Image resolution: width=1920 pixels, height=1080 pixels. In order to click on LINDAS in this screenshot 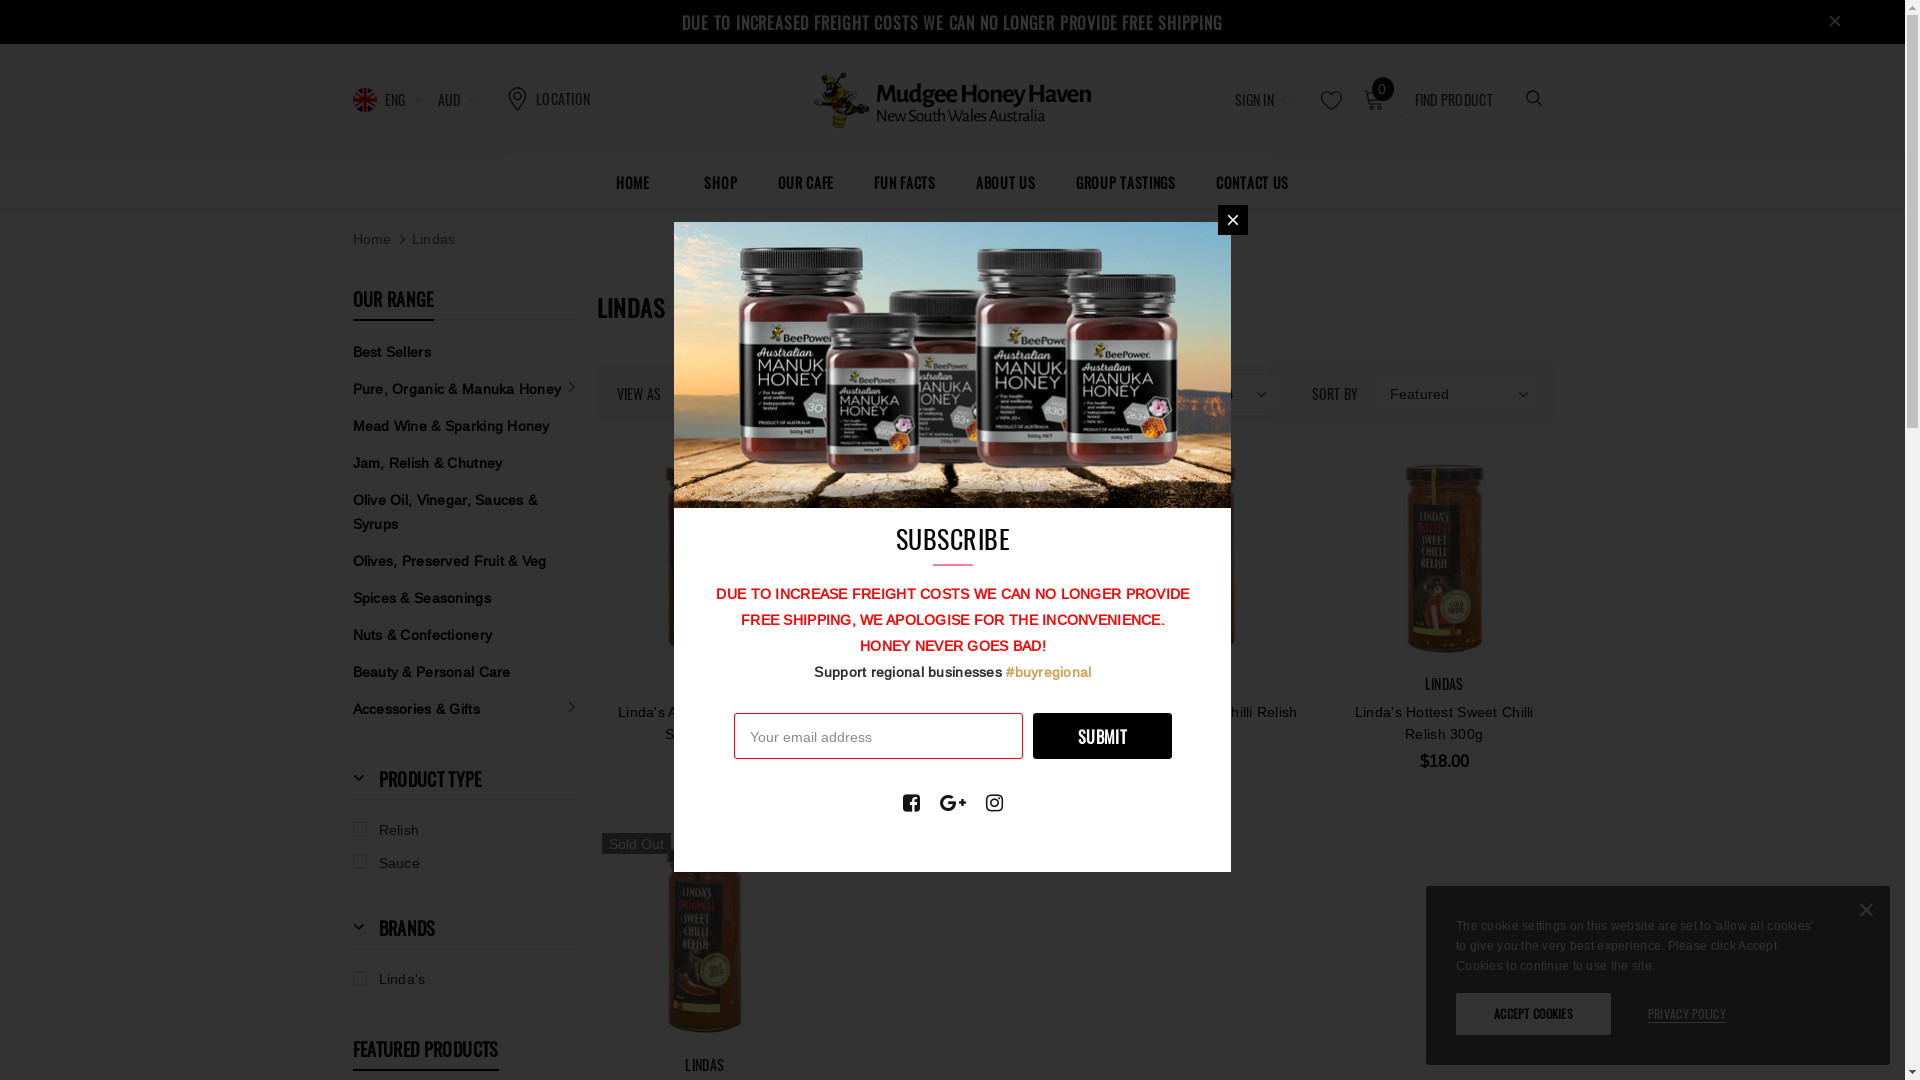, I will do `click(952, 684)`.